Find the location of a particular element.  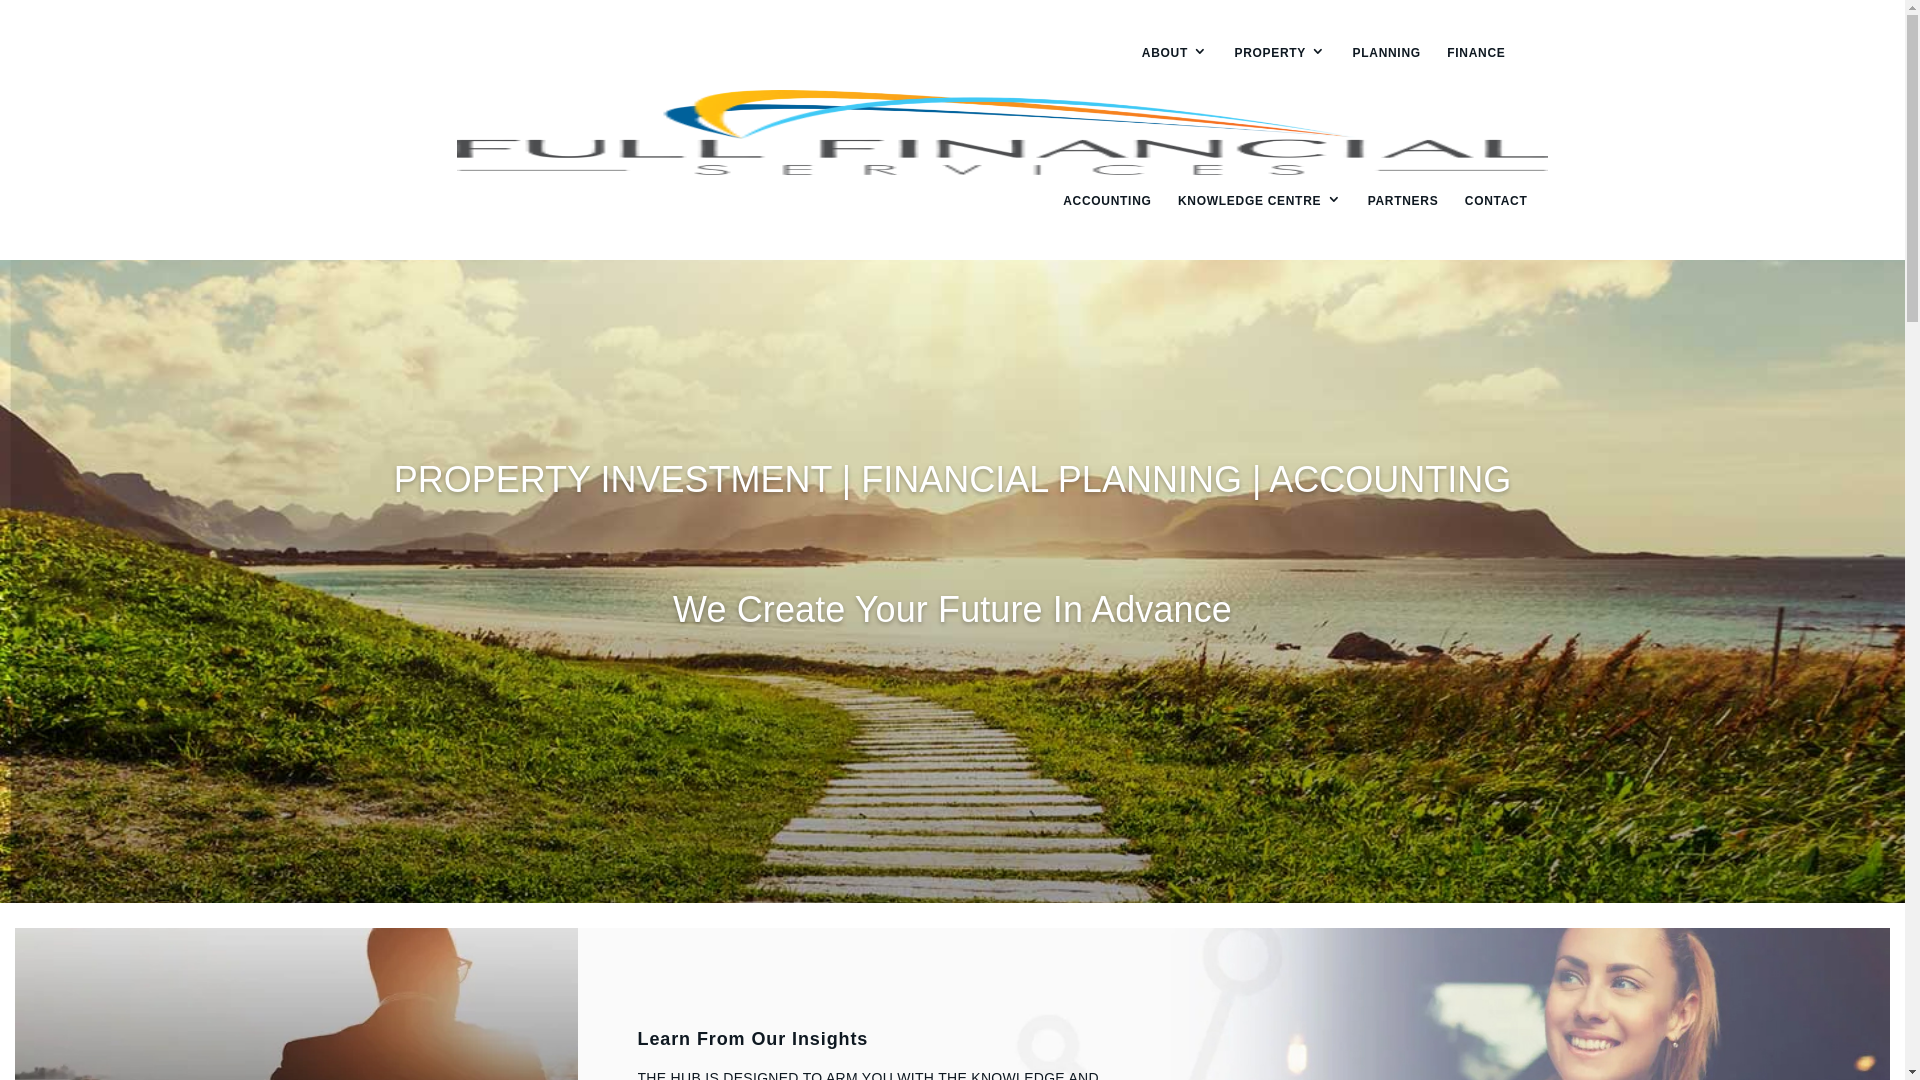

ACCOUNTING is located at coordinates (1107, 201).